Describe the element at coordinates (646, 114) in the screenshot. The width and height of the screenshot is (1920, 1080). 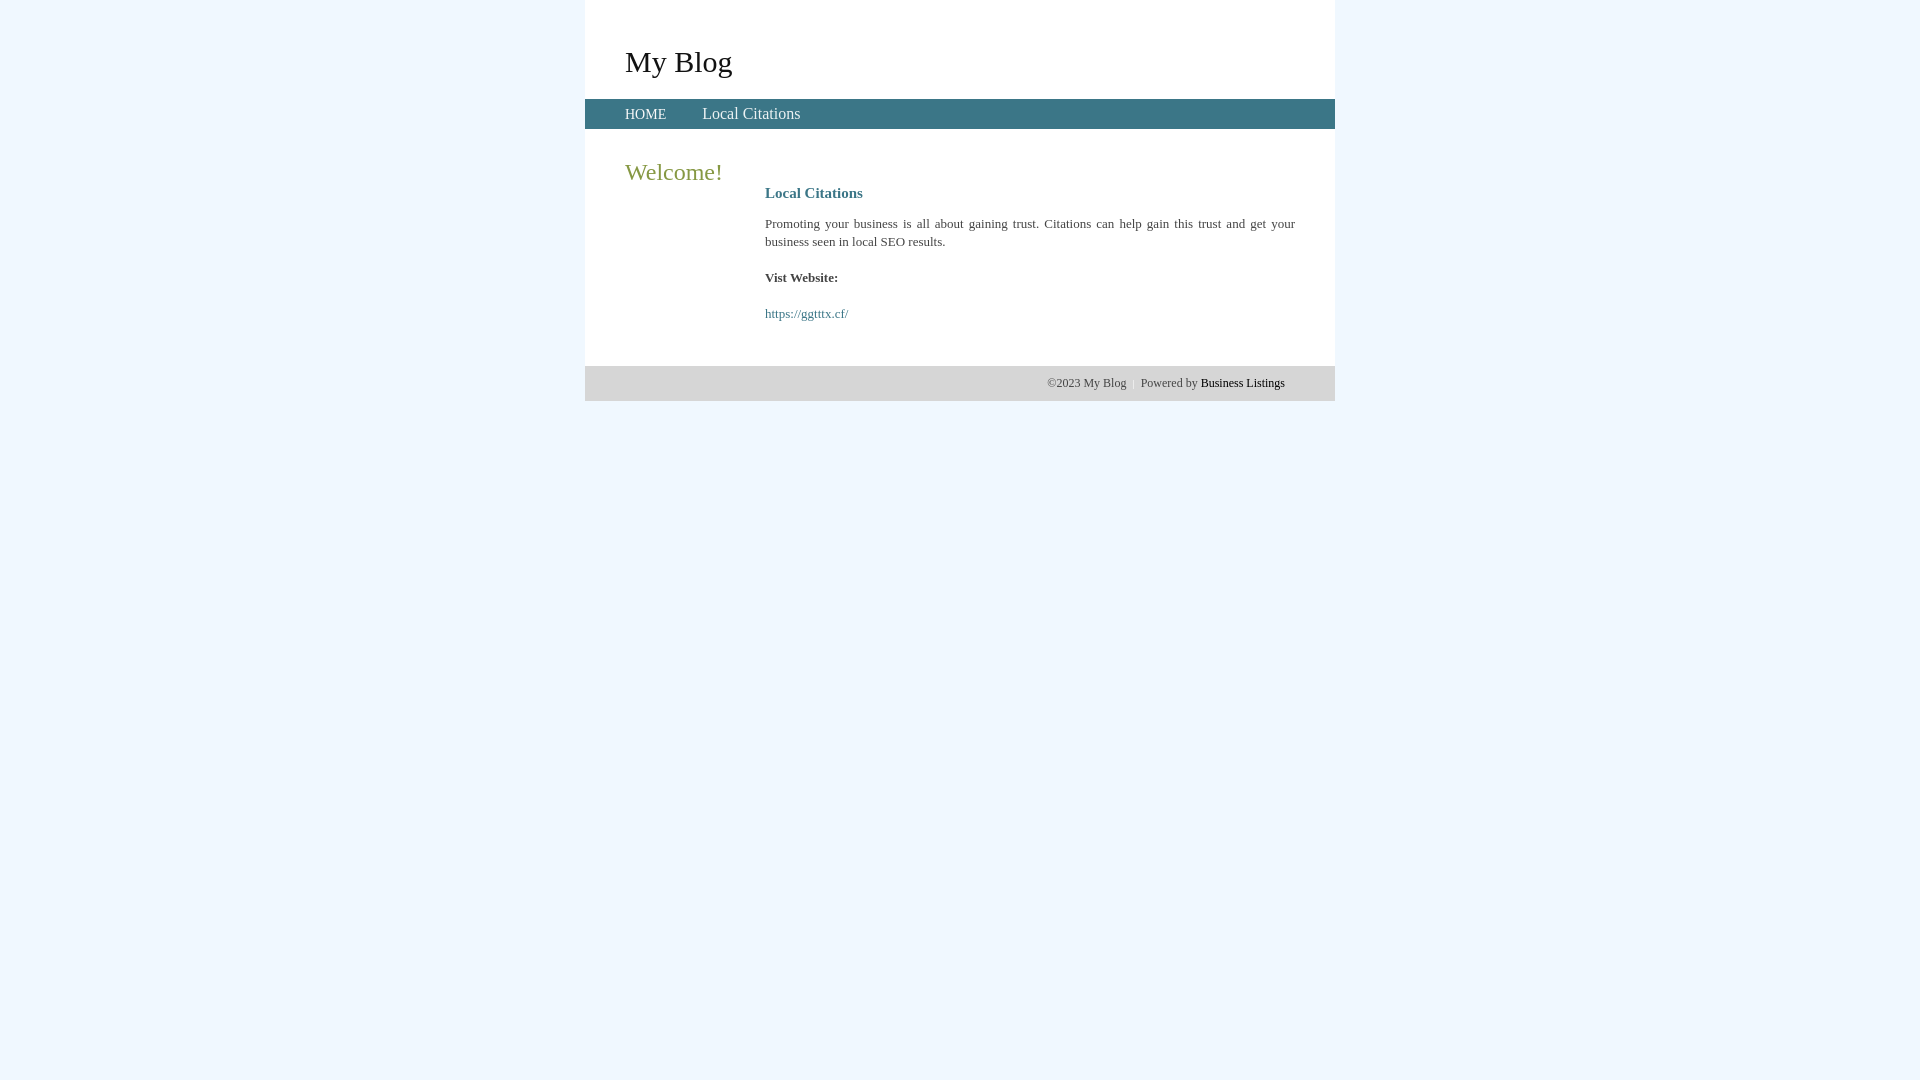
I see `HOME` at that location.